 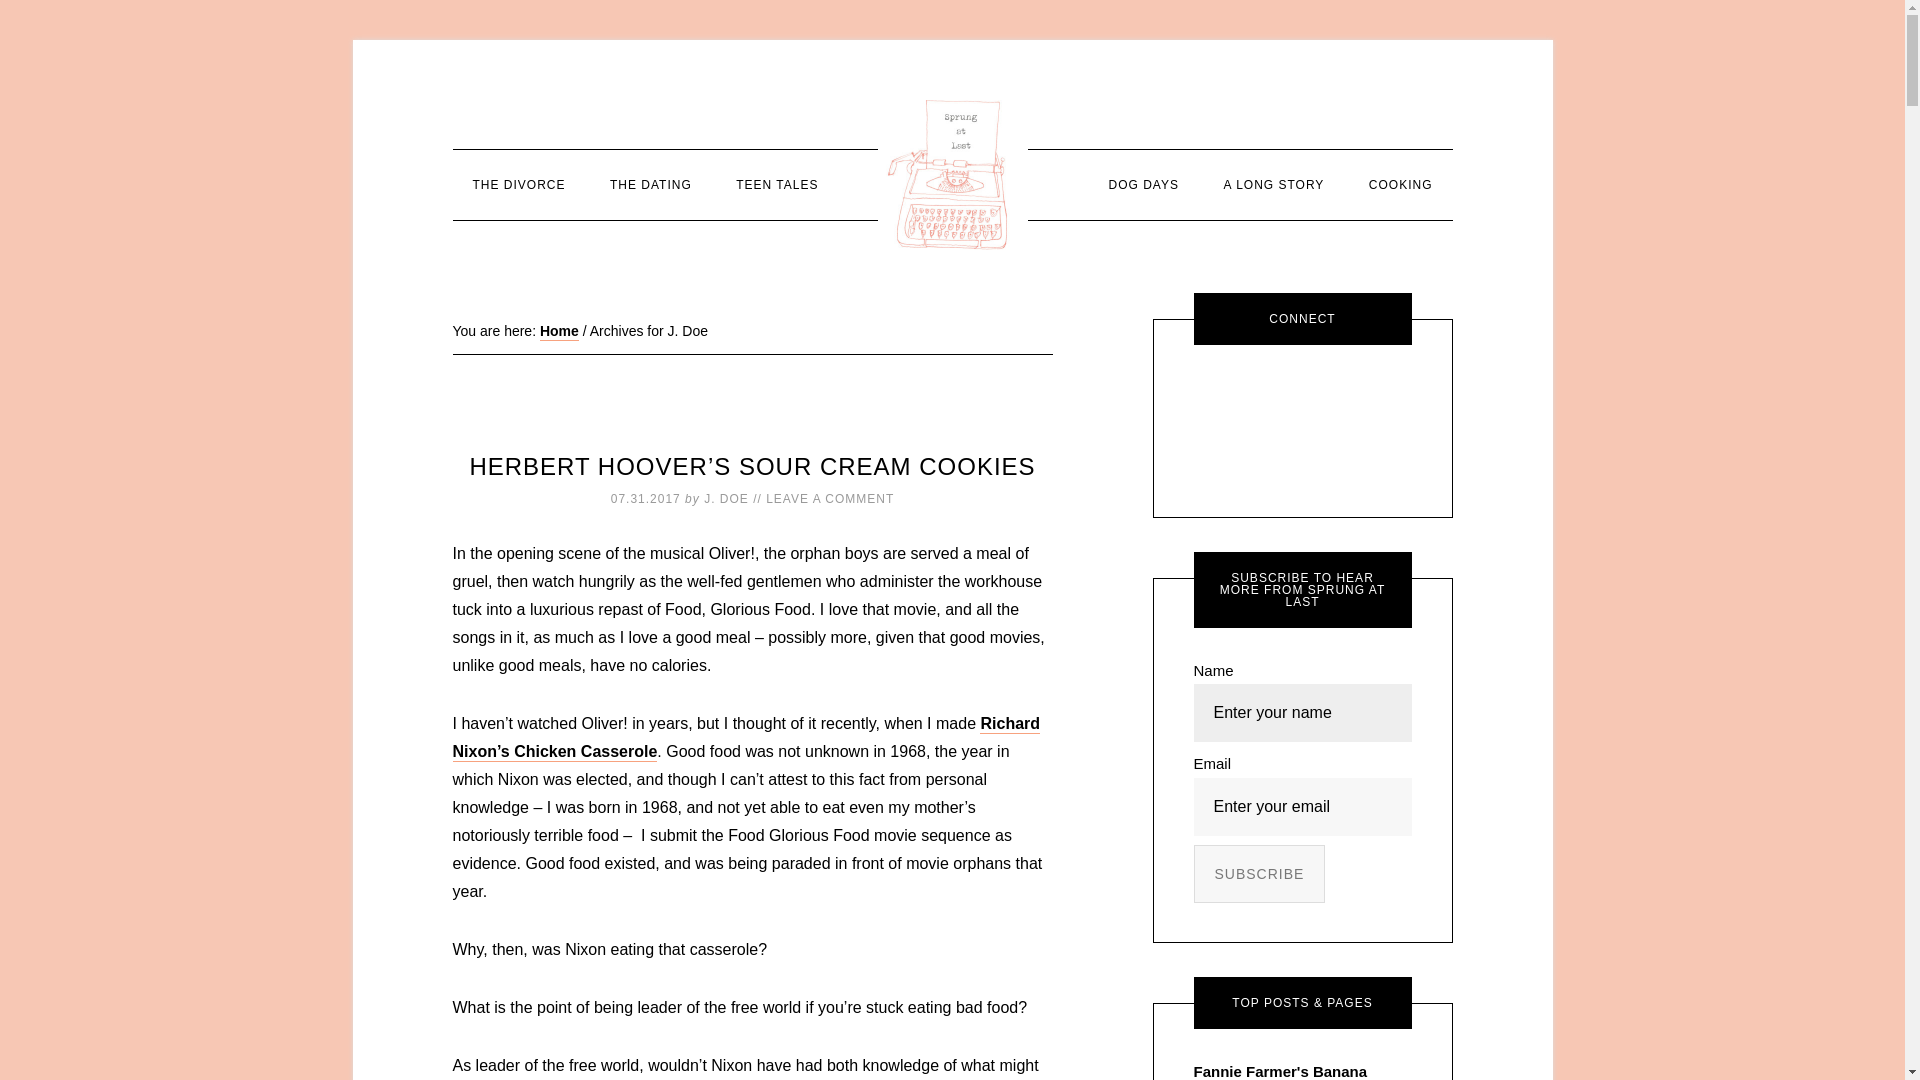 I want to click on DOG DAYS, so click(x=1143, y=185).